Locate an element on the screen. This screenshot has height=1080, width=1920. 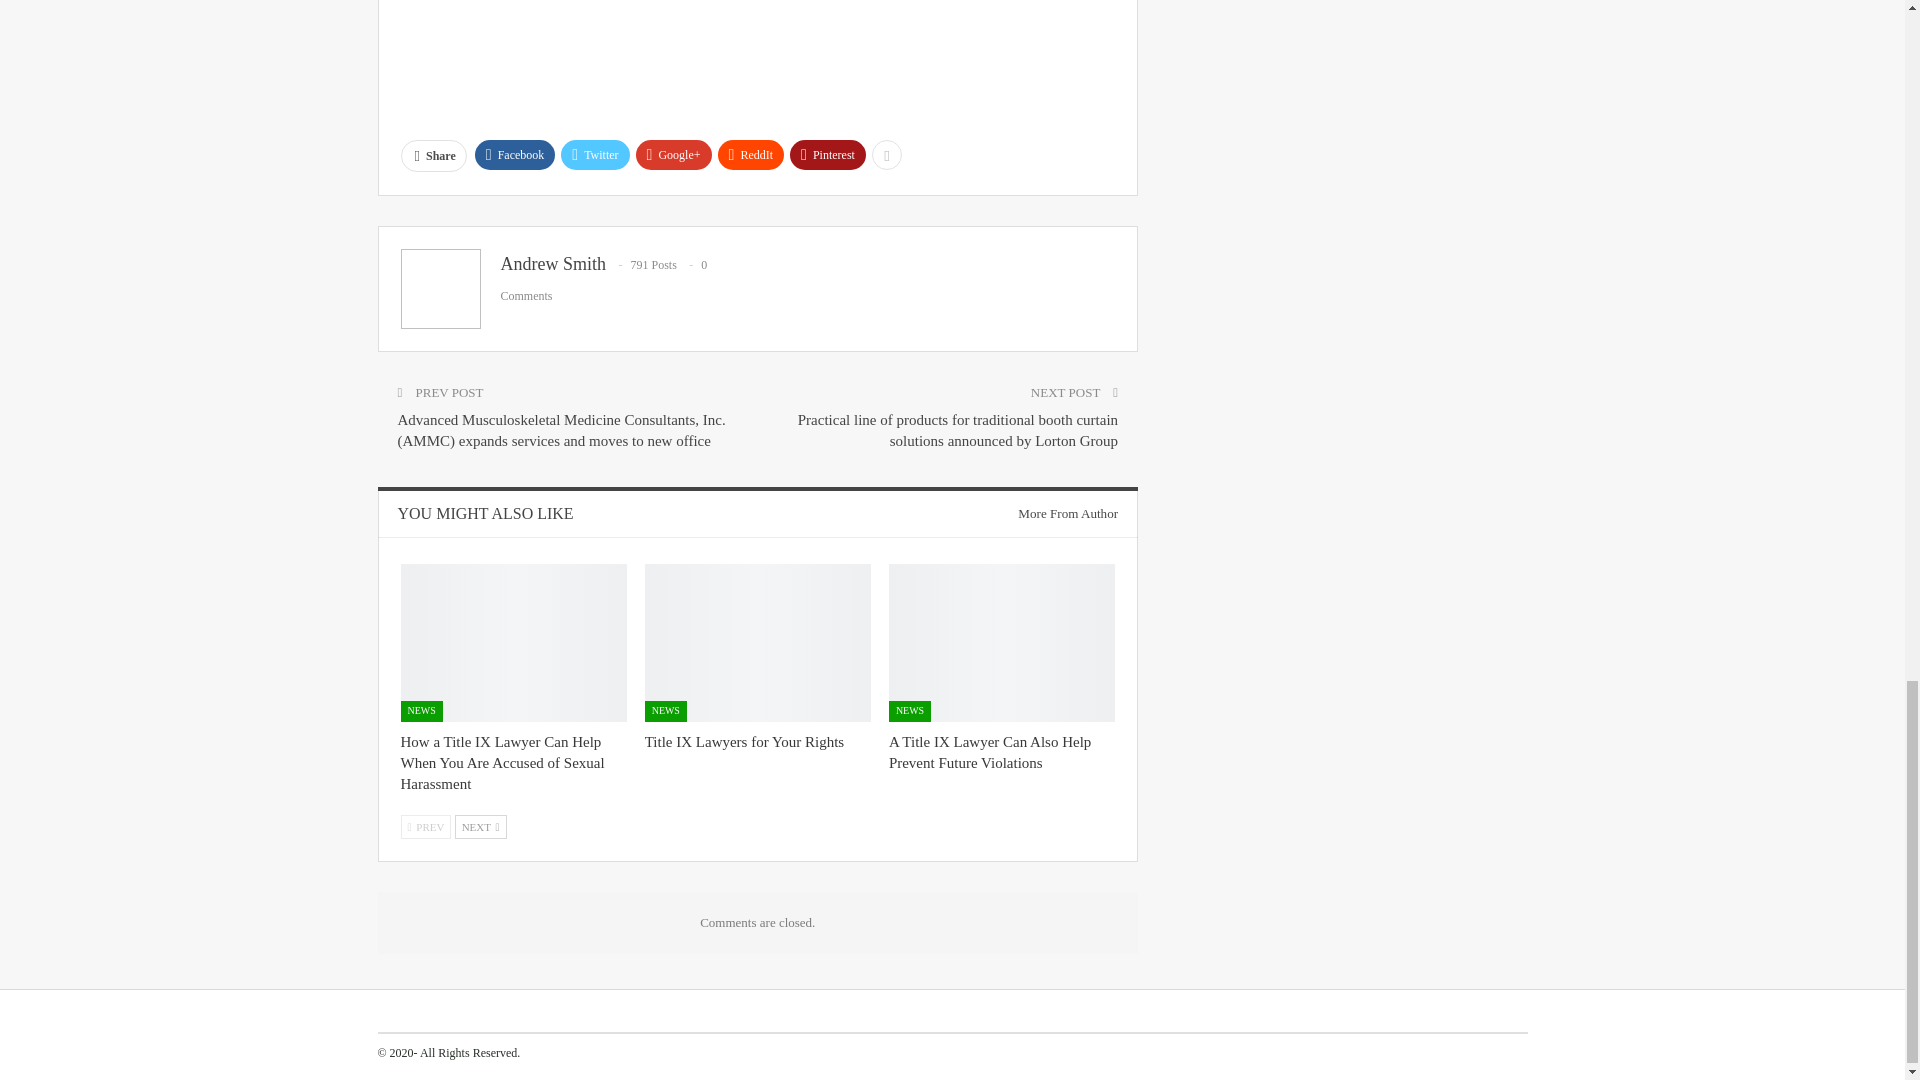
Facebook is located at coordinates (515, 154).